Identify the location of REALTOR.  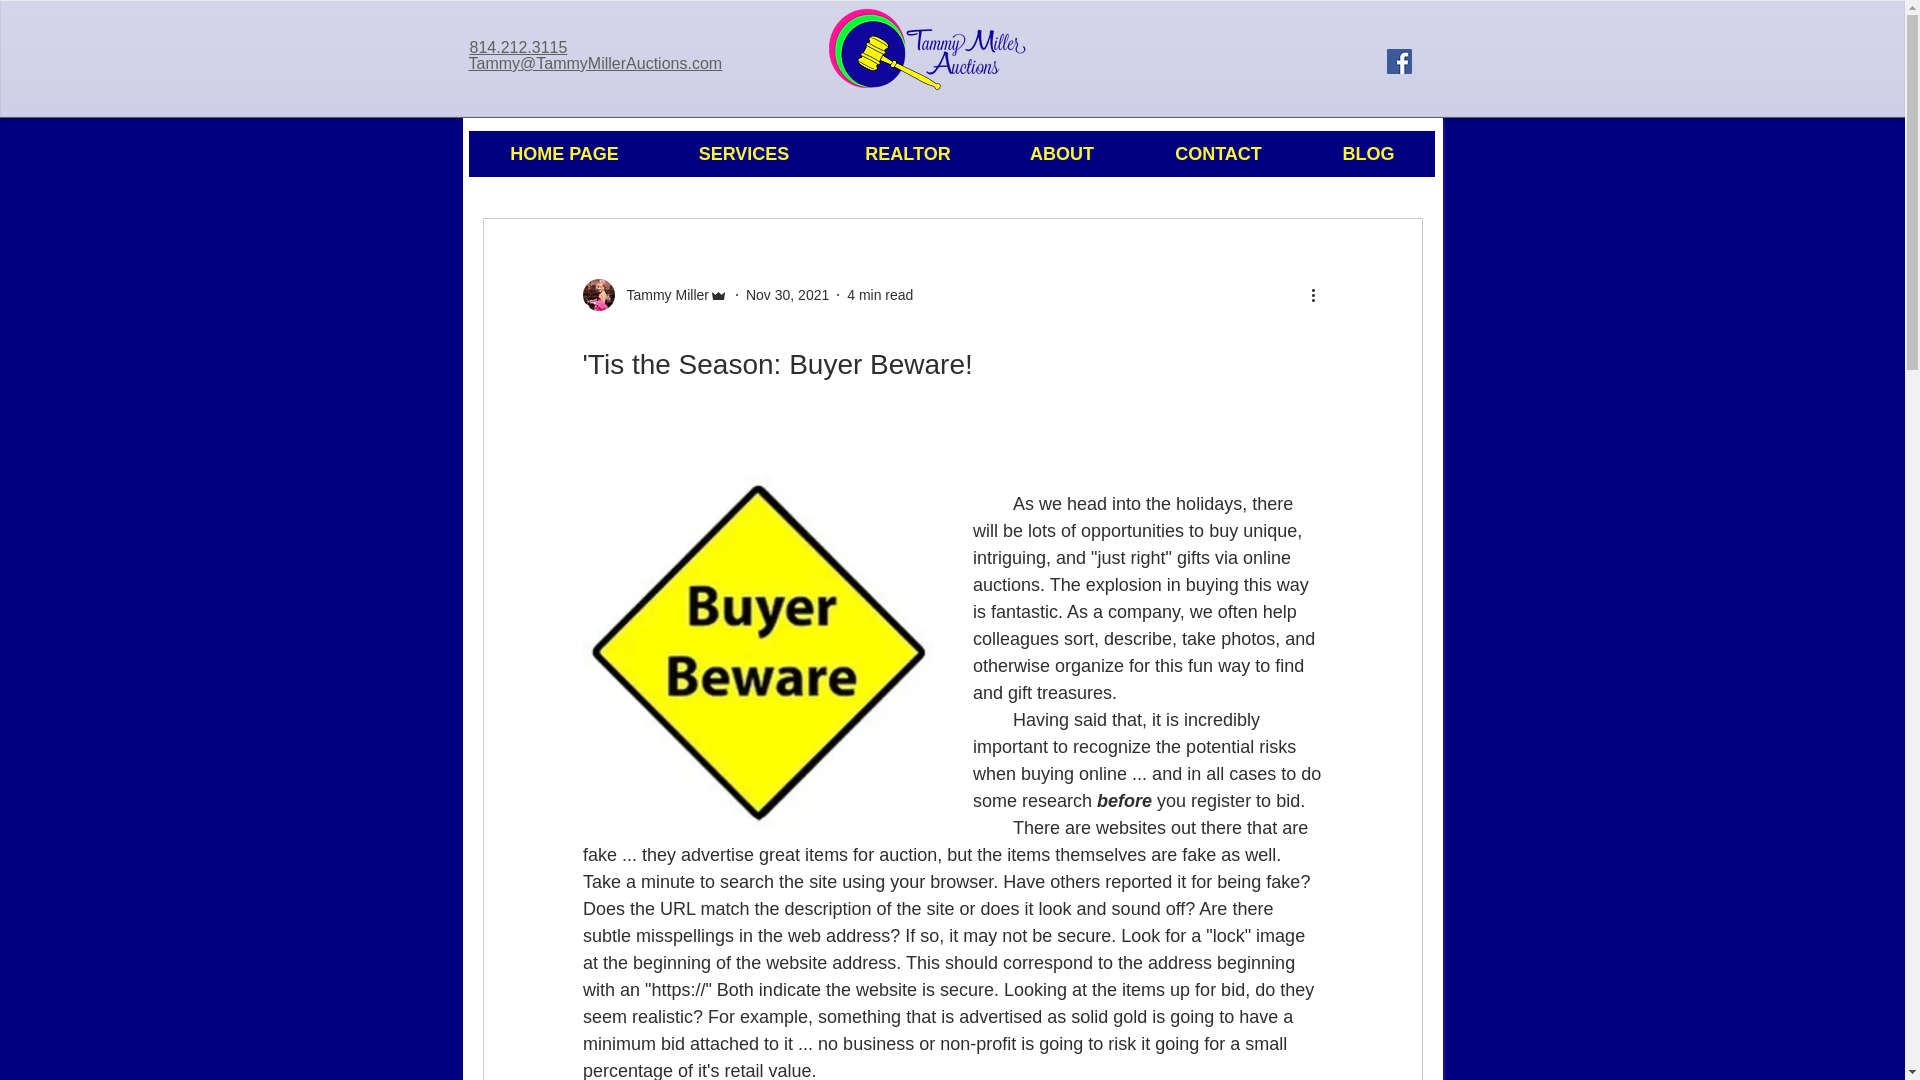
(906, 154).